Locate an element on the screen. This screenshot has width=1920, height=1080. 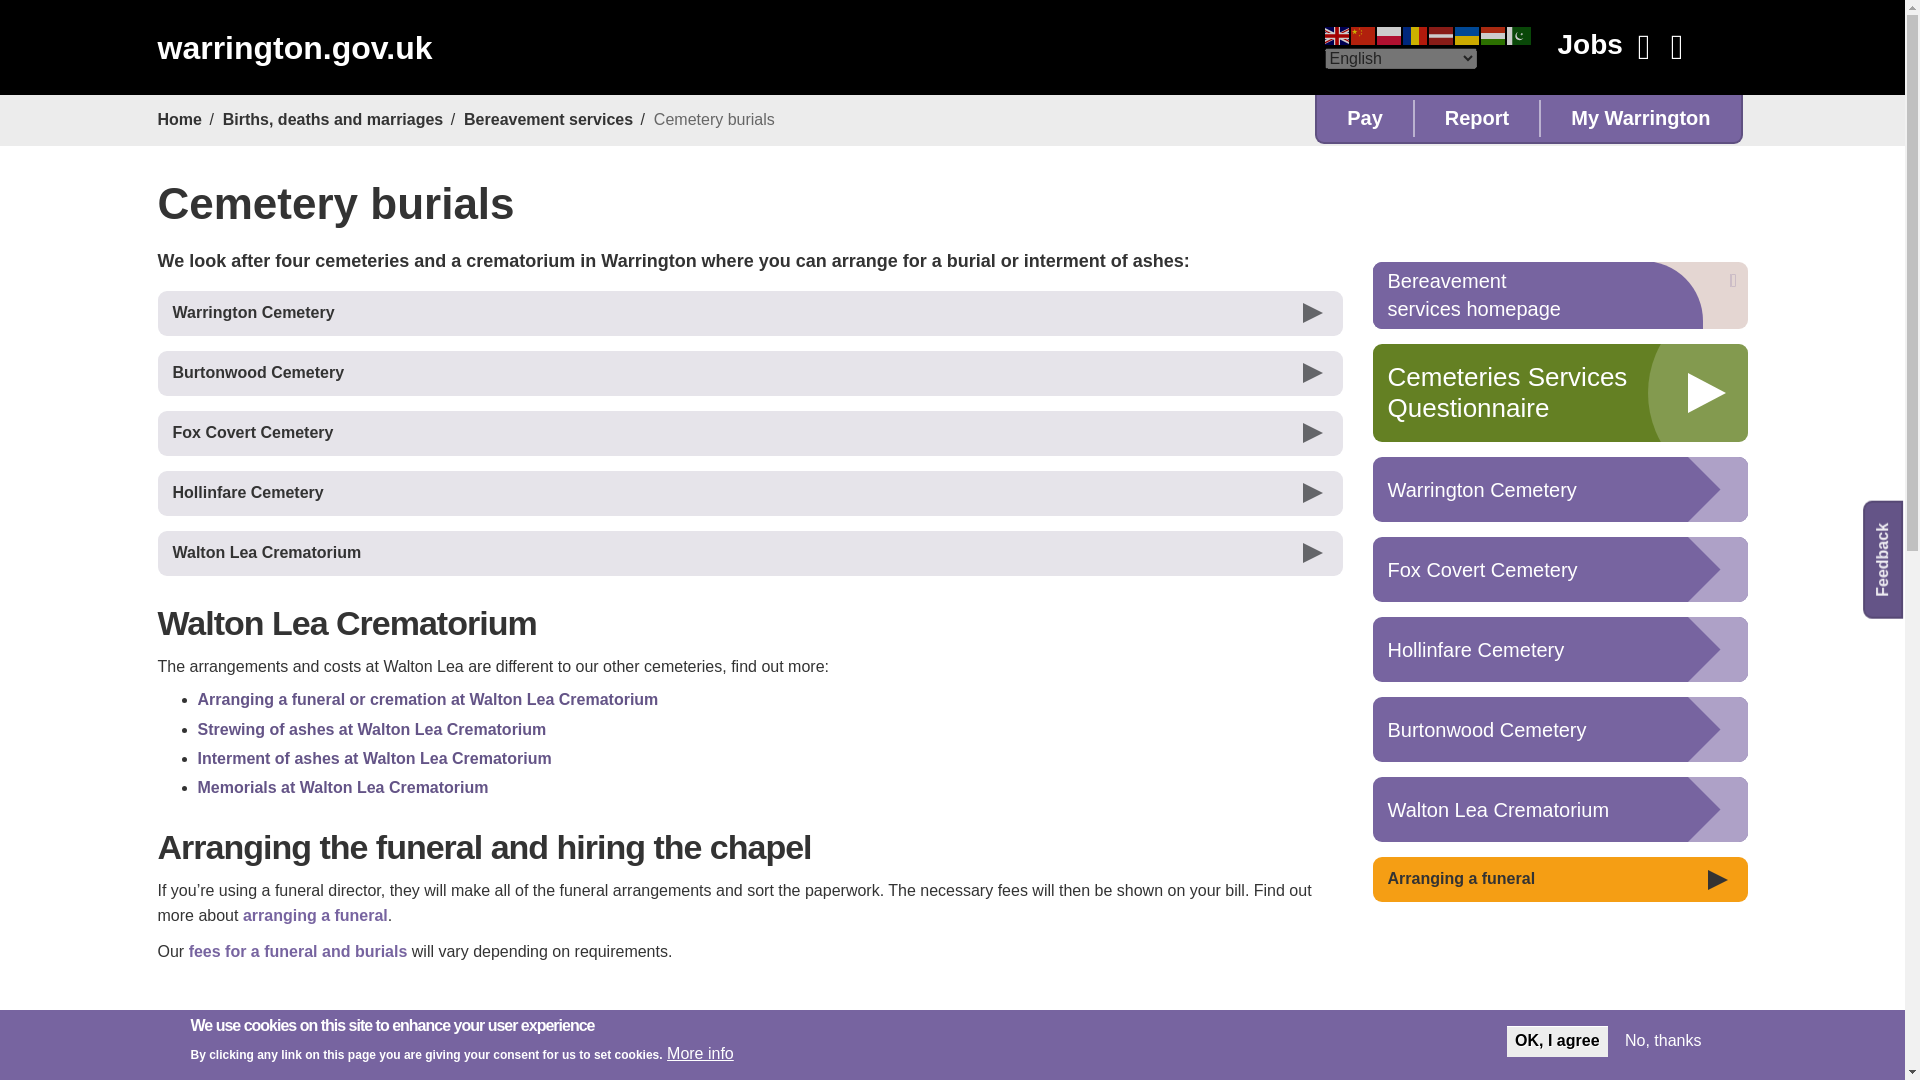
English is located at coordinates (1336, 34).